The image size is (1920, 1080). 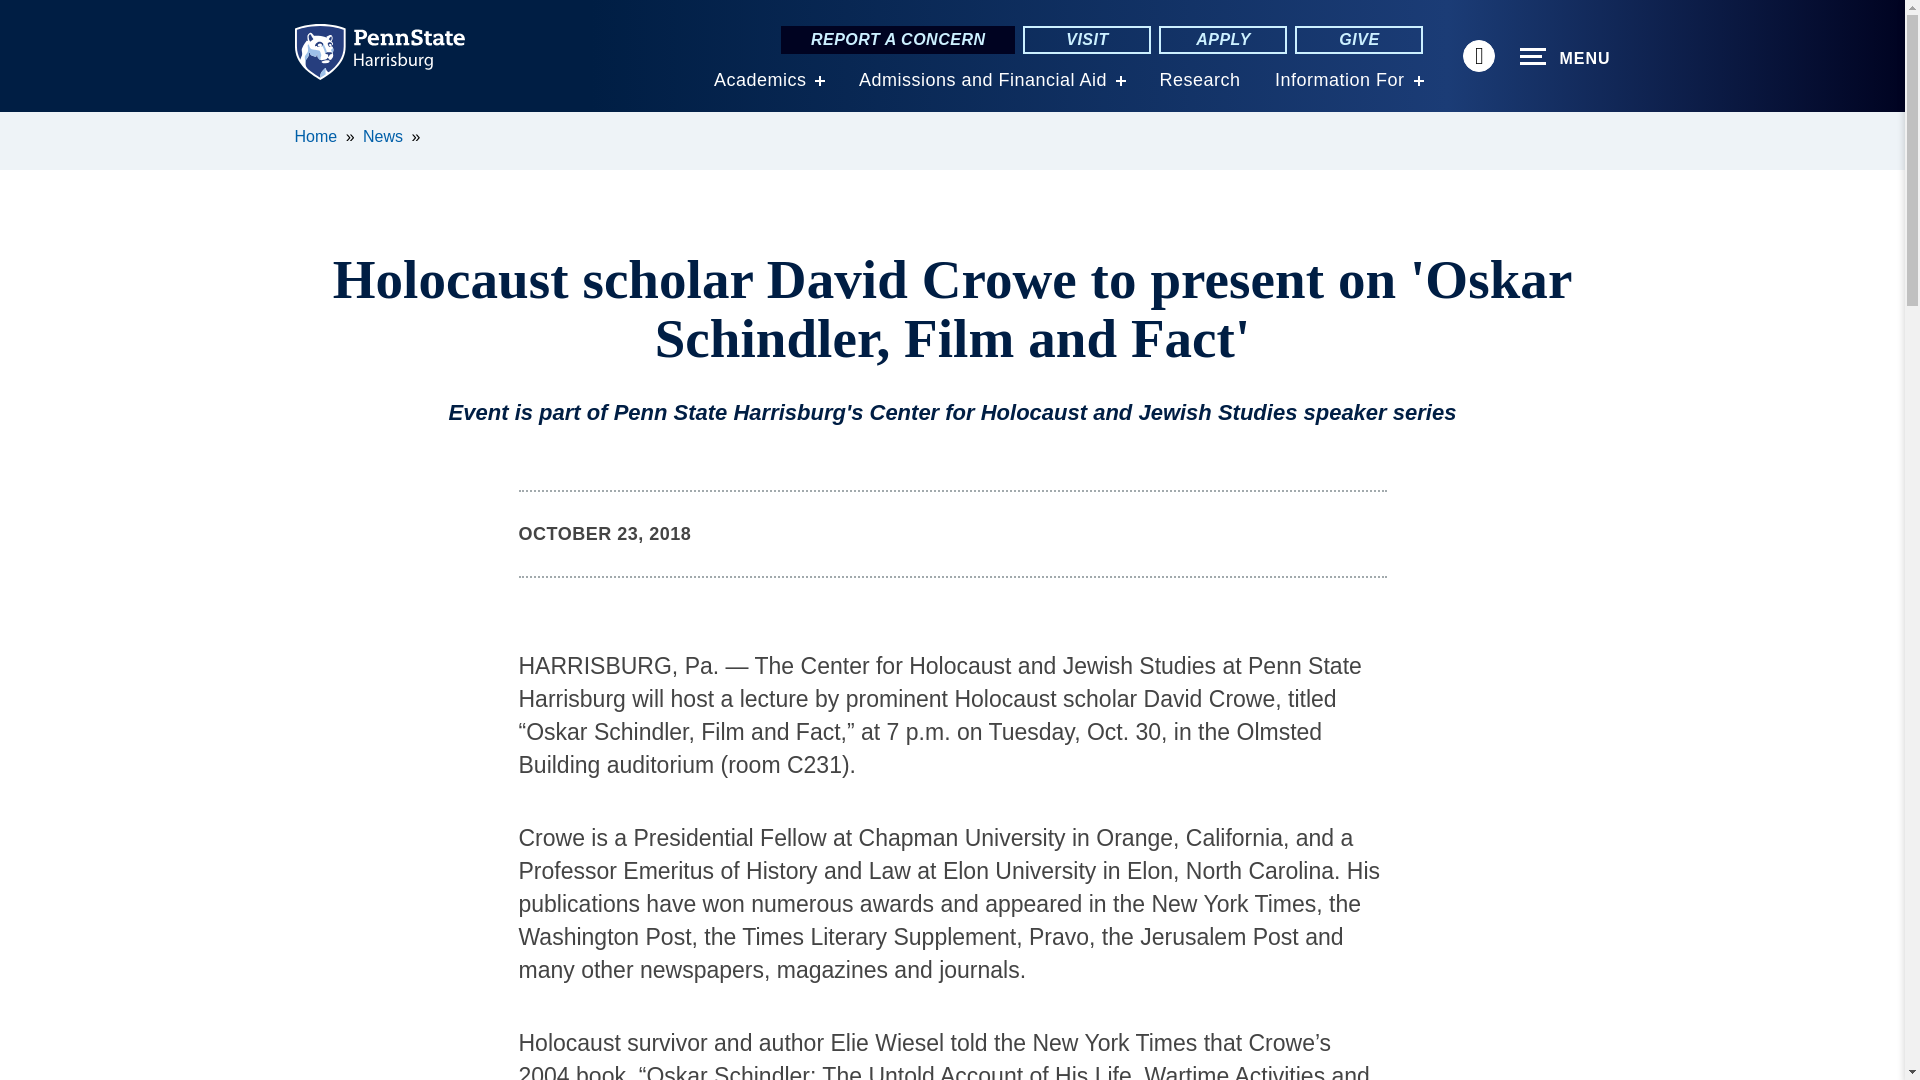 I want to click on Academics, so click(x=760, y=80).